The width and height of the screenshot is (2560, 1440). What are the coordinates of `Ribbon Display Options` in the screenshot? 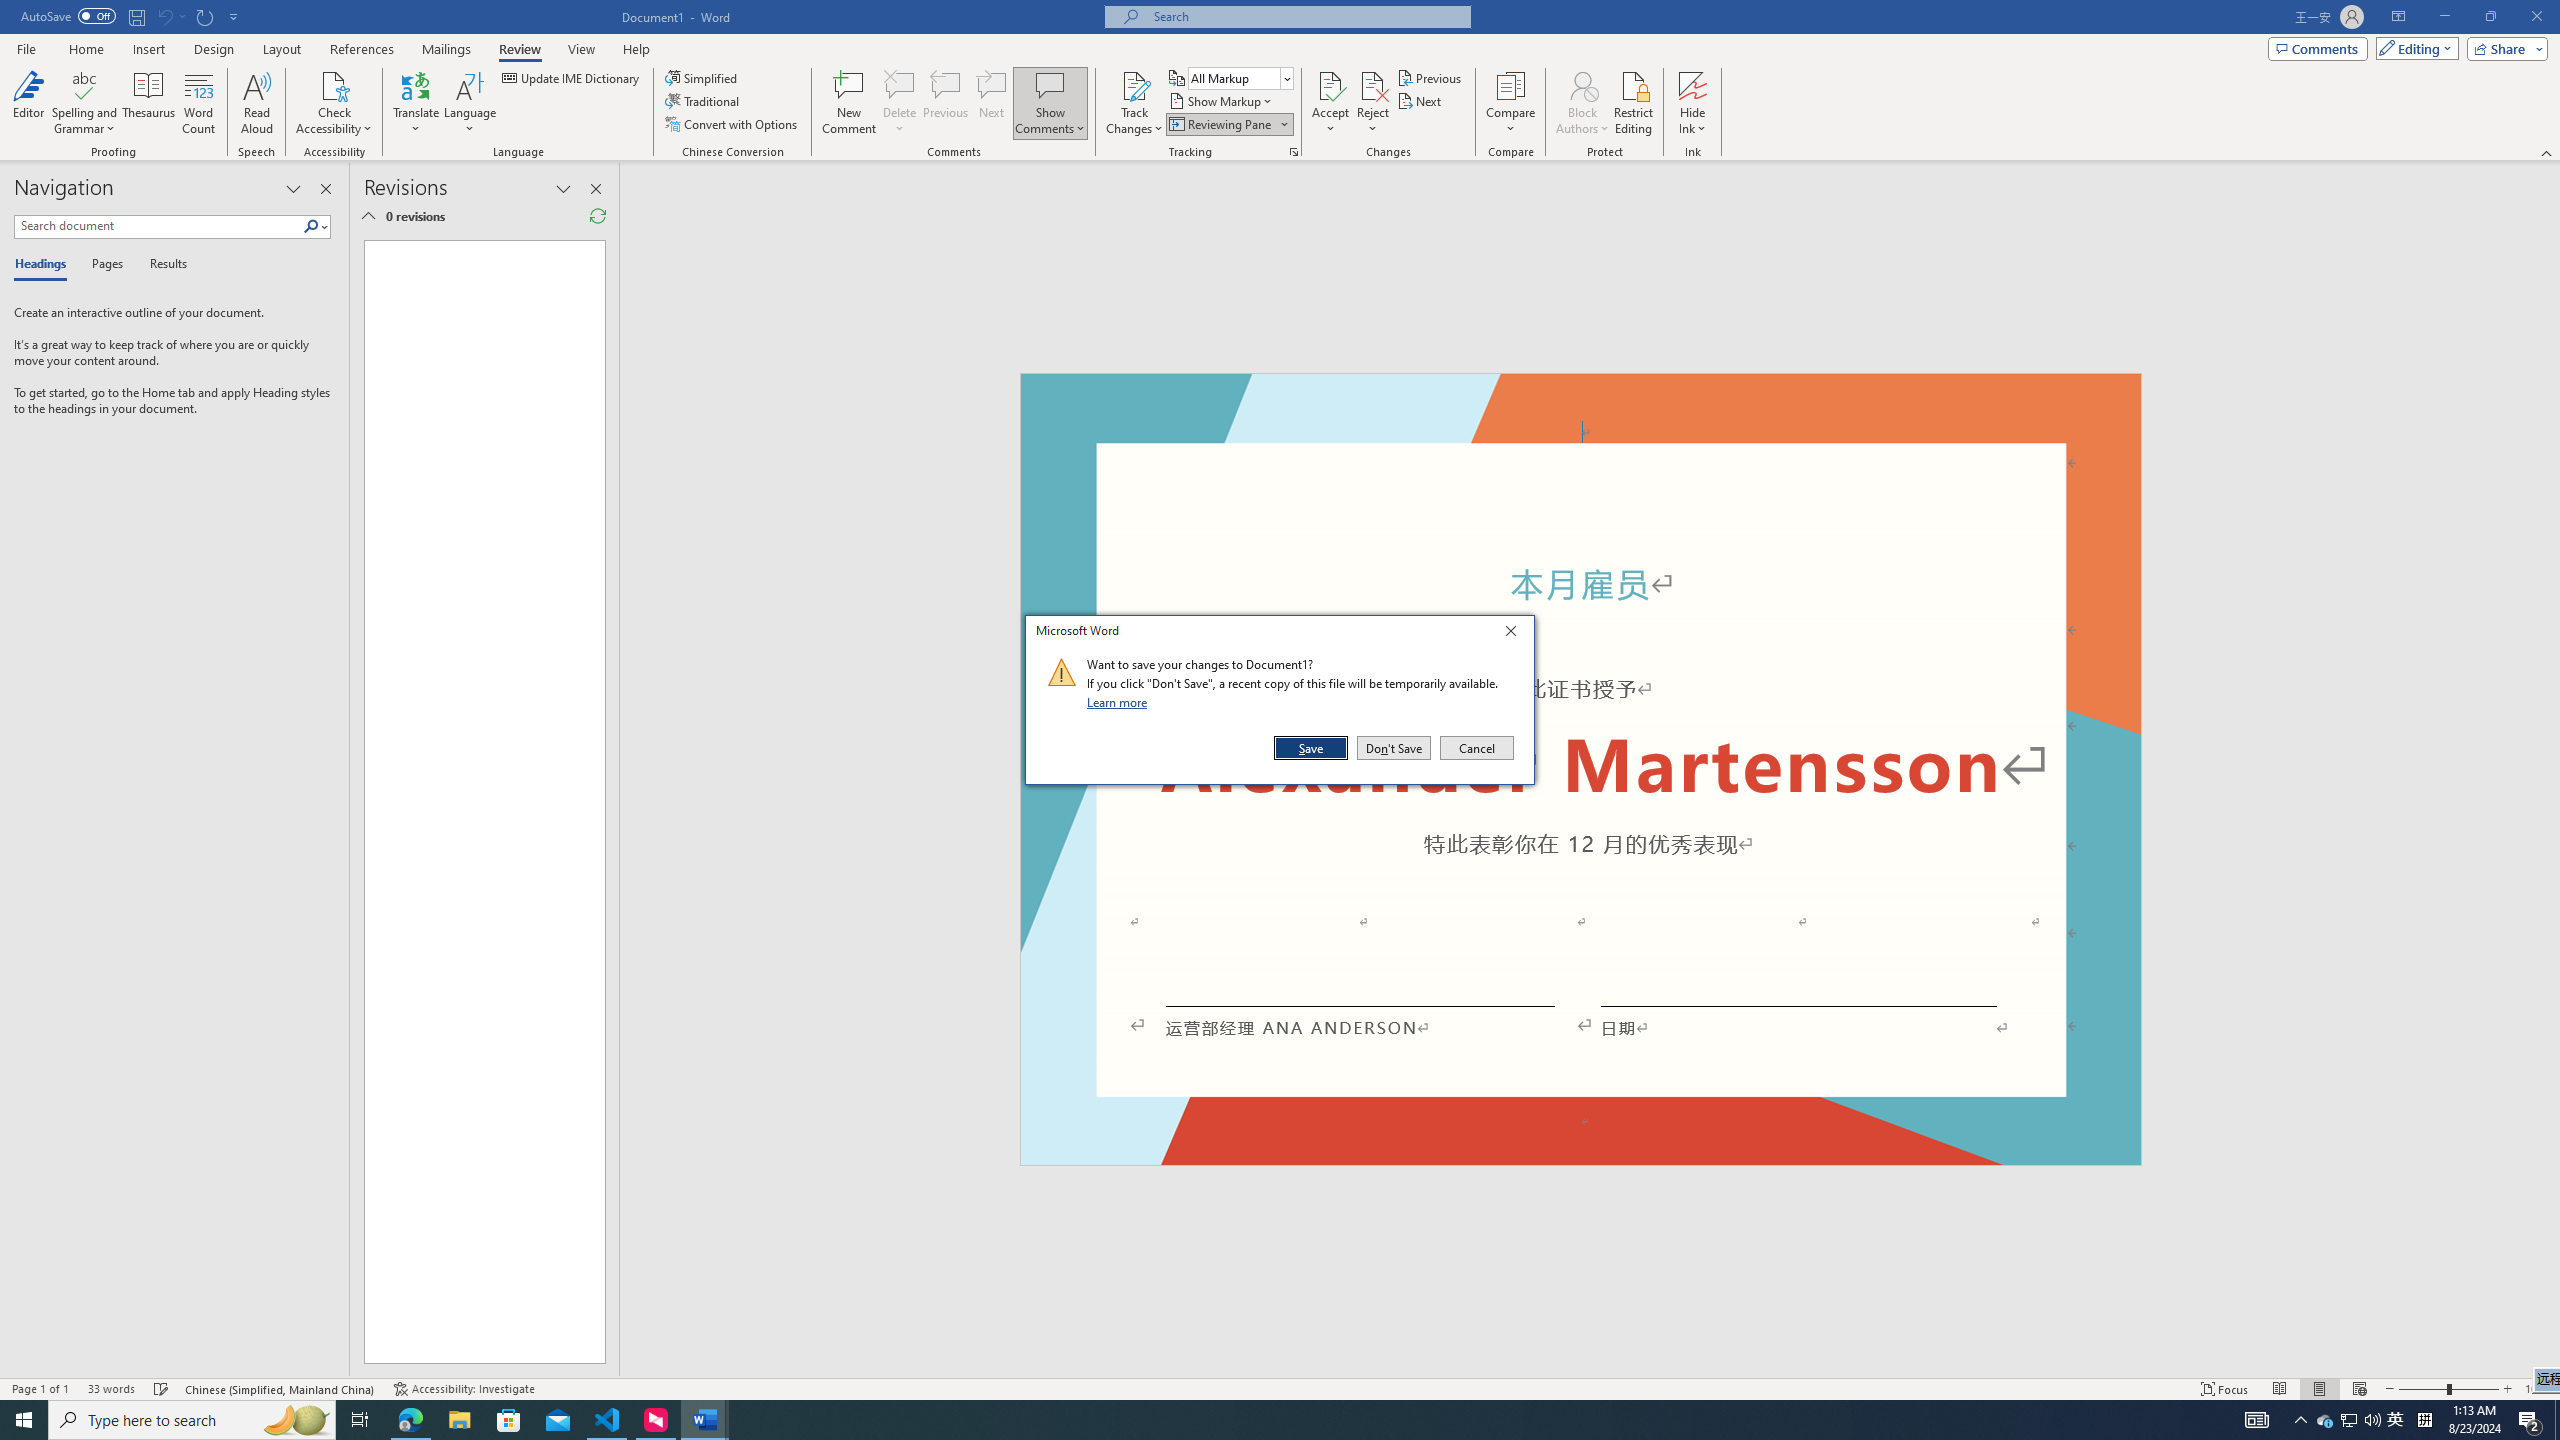 It's located at (2398, 17).